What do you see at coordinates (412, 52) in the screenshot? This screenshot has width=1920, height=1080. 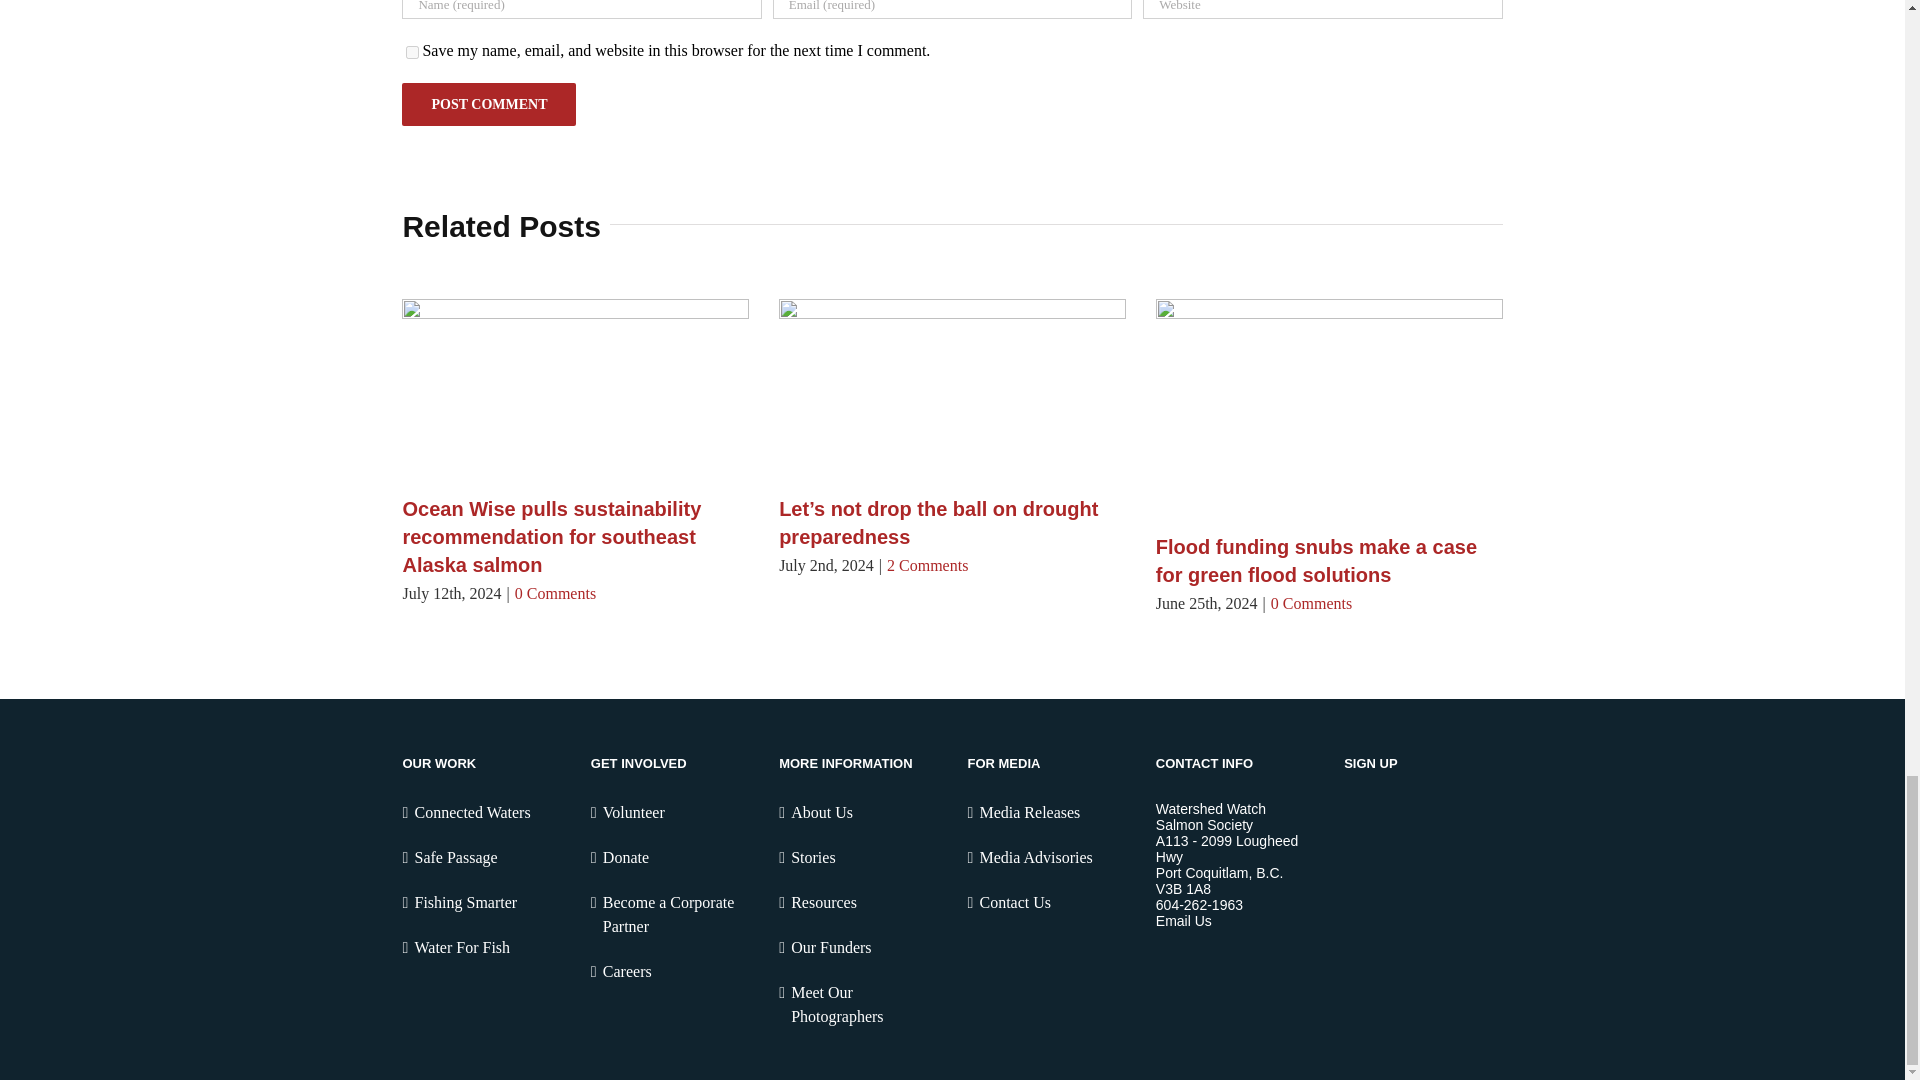 I see `yes` at bounding box center [412, 52].